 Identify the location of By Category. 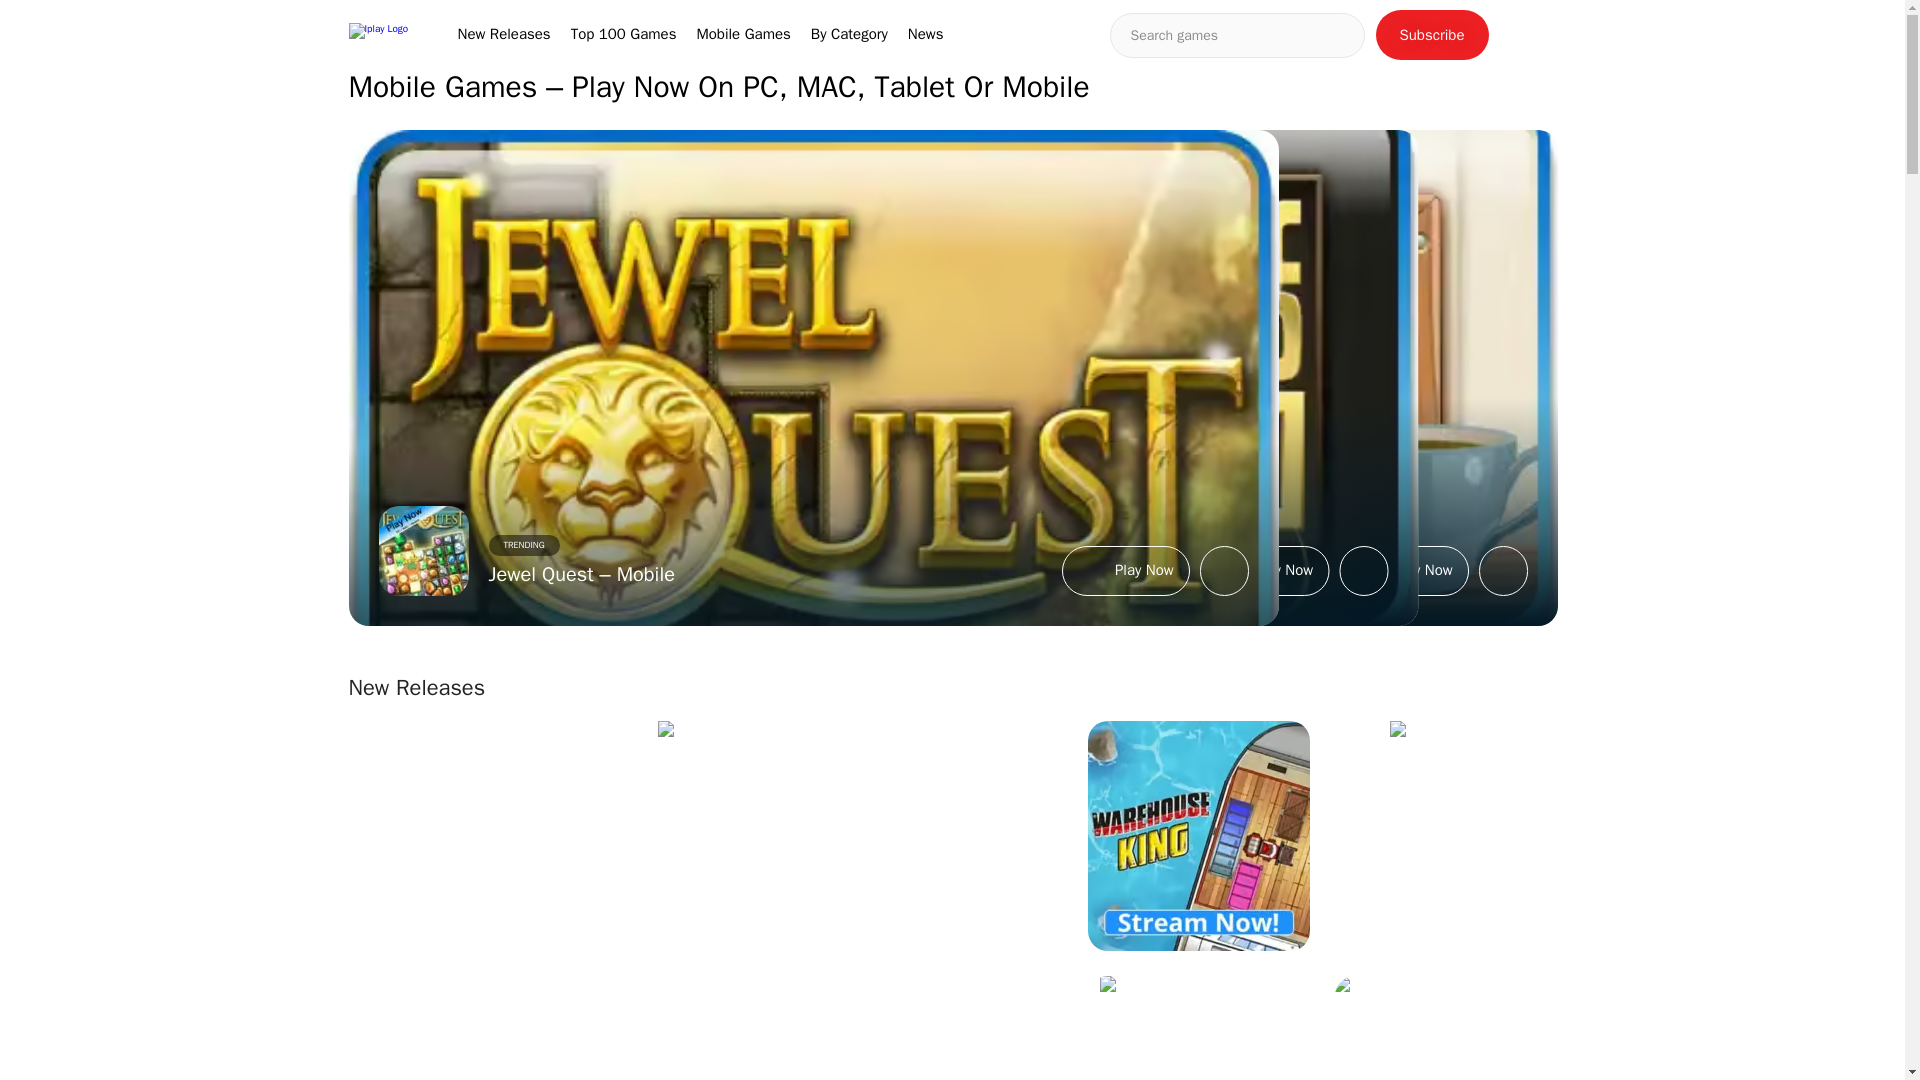
(848, 34).